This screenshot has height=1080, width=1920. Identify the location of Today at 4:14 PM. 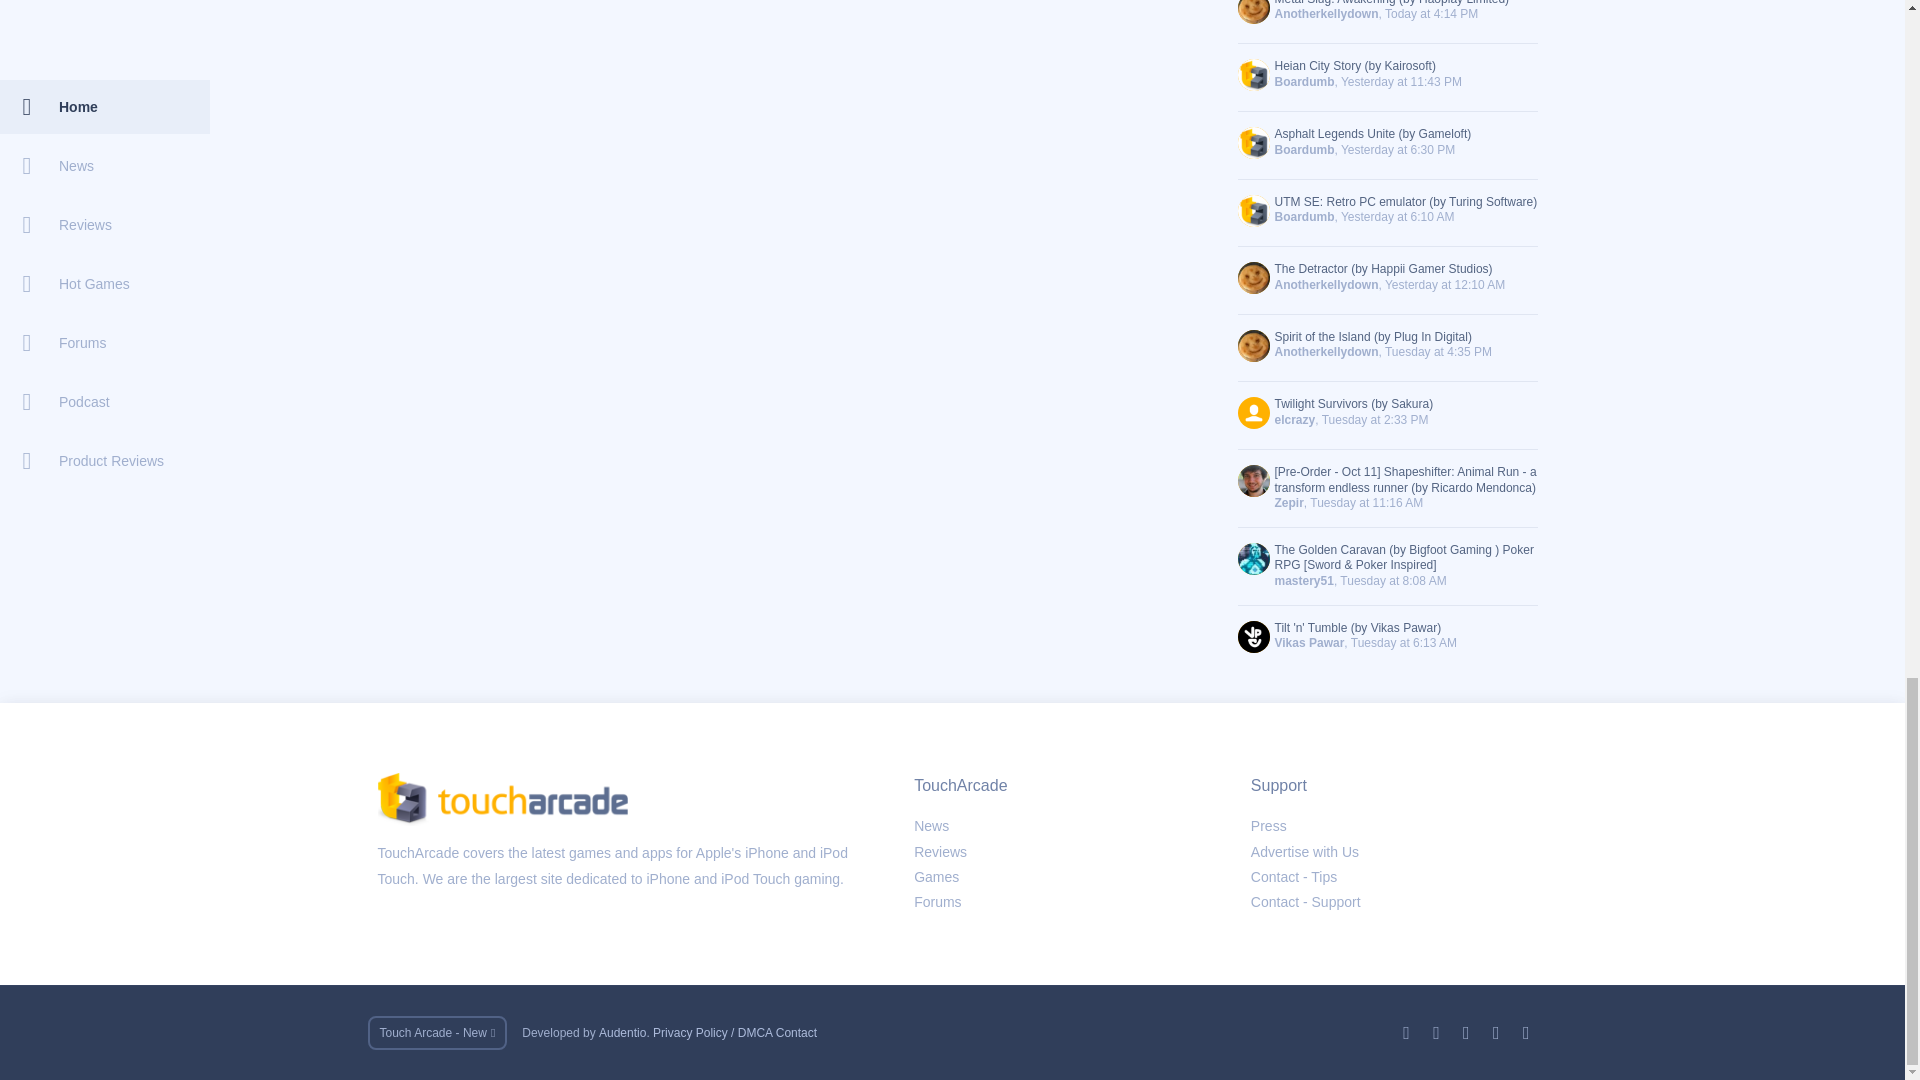
(1431, 13).